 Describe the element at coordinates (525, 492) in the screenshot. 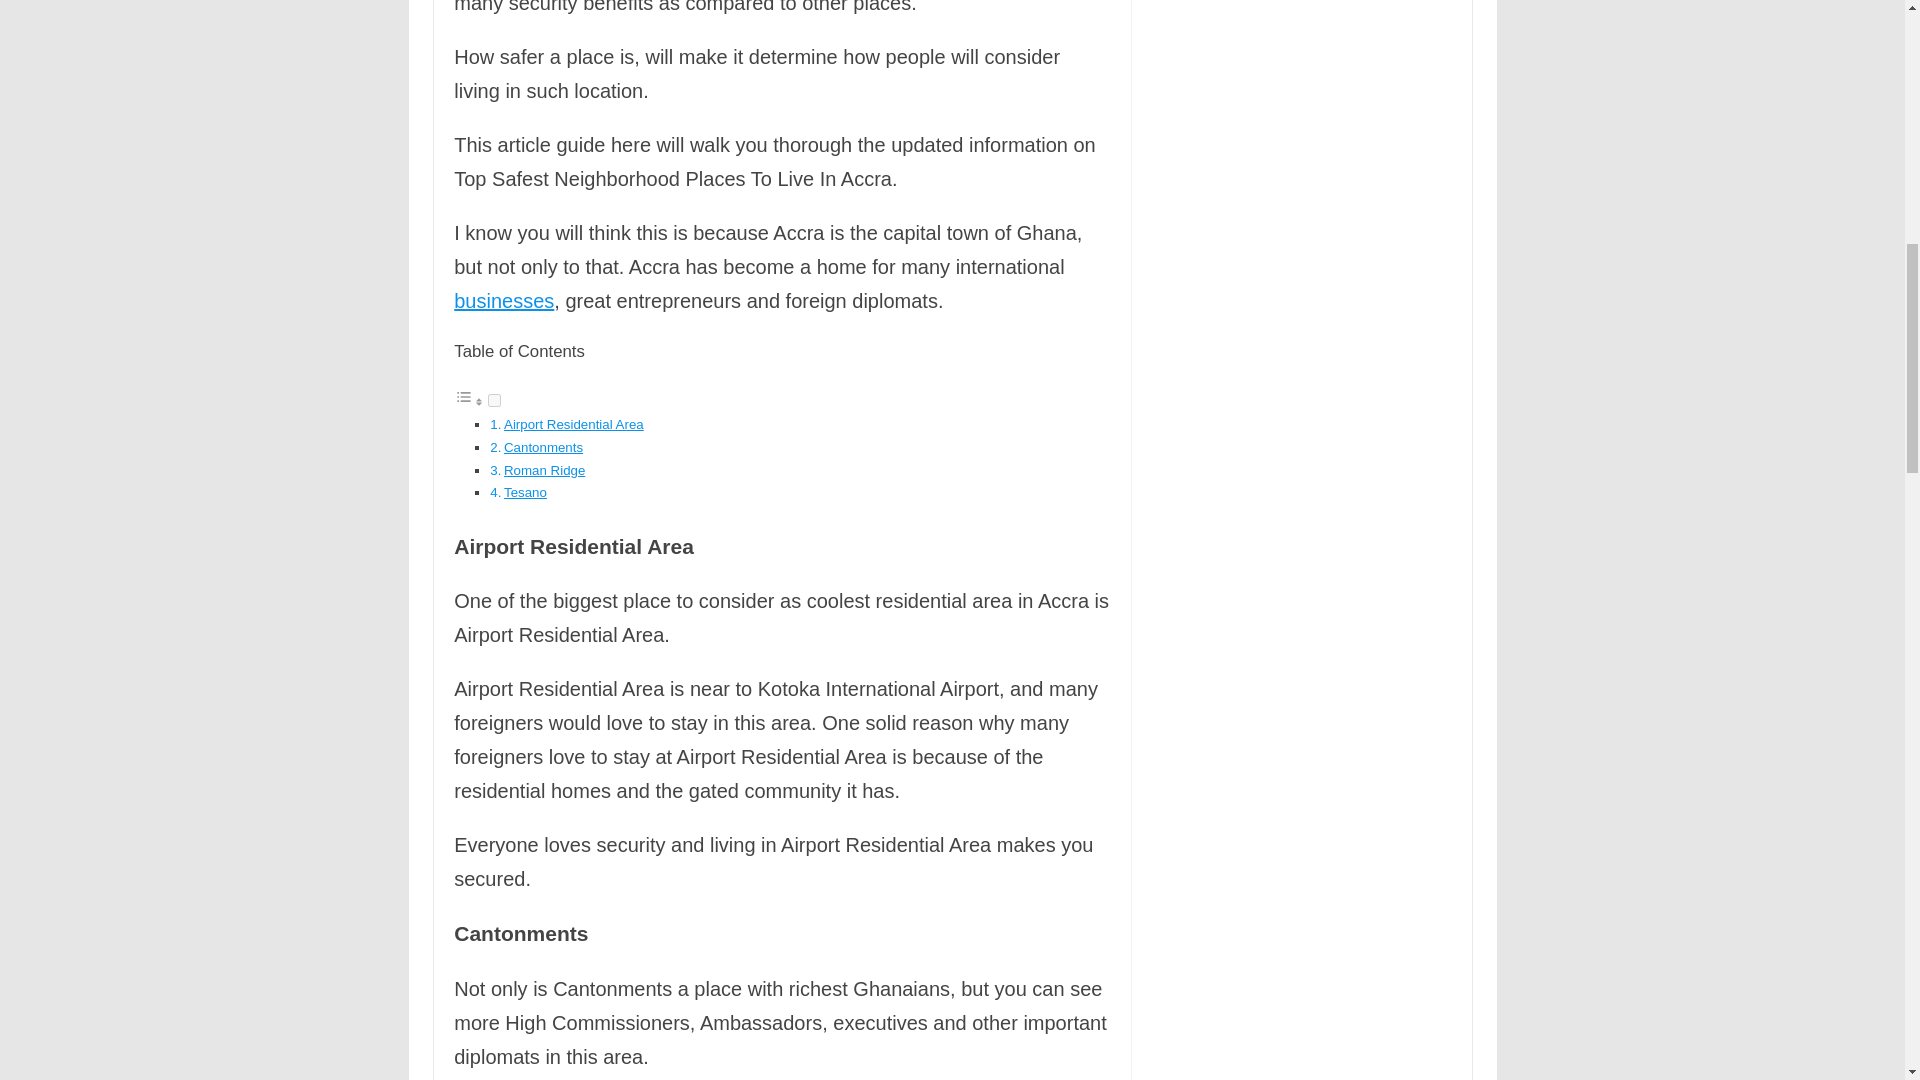

I see `Tesano` at that location.